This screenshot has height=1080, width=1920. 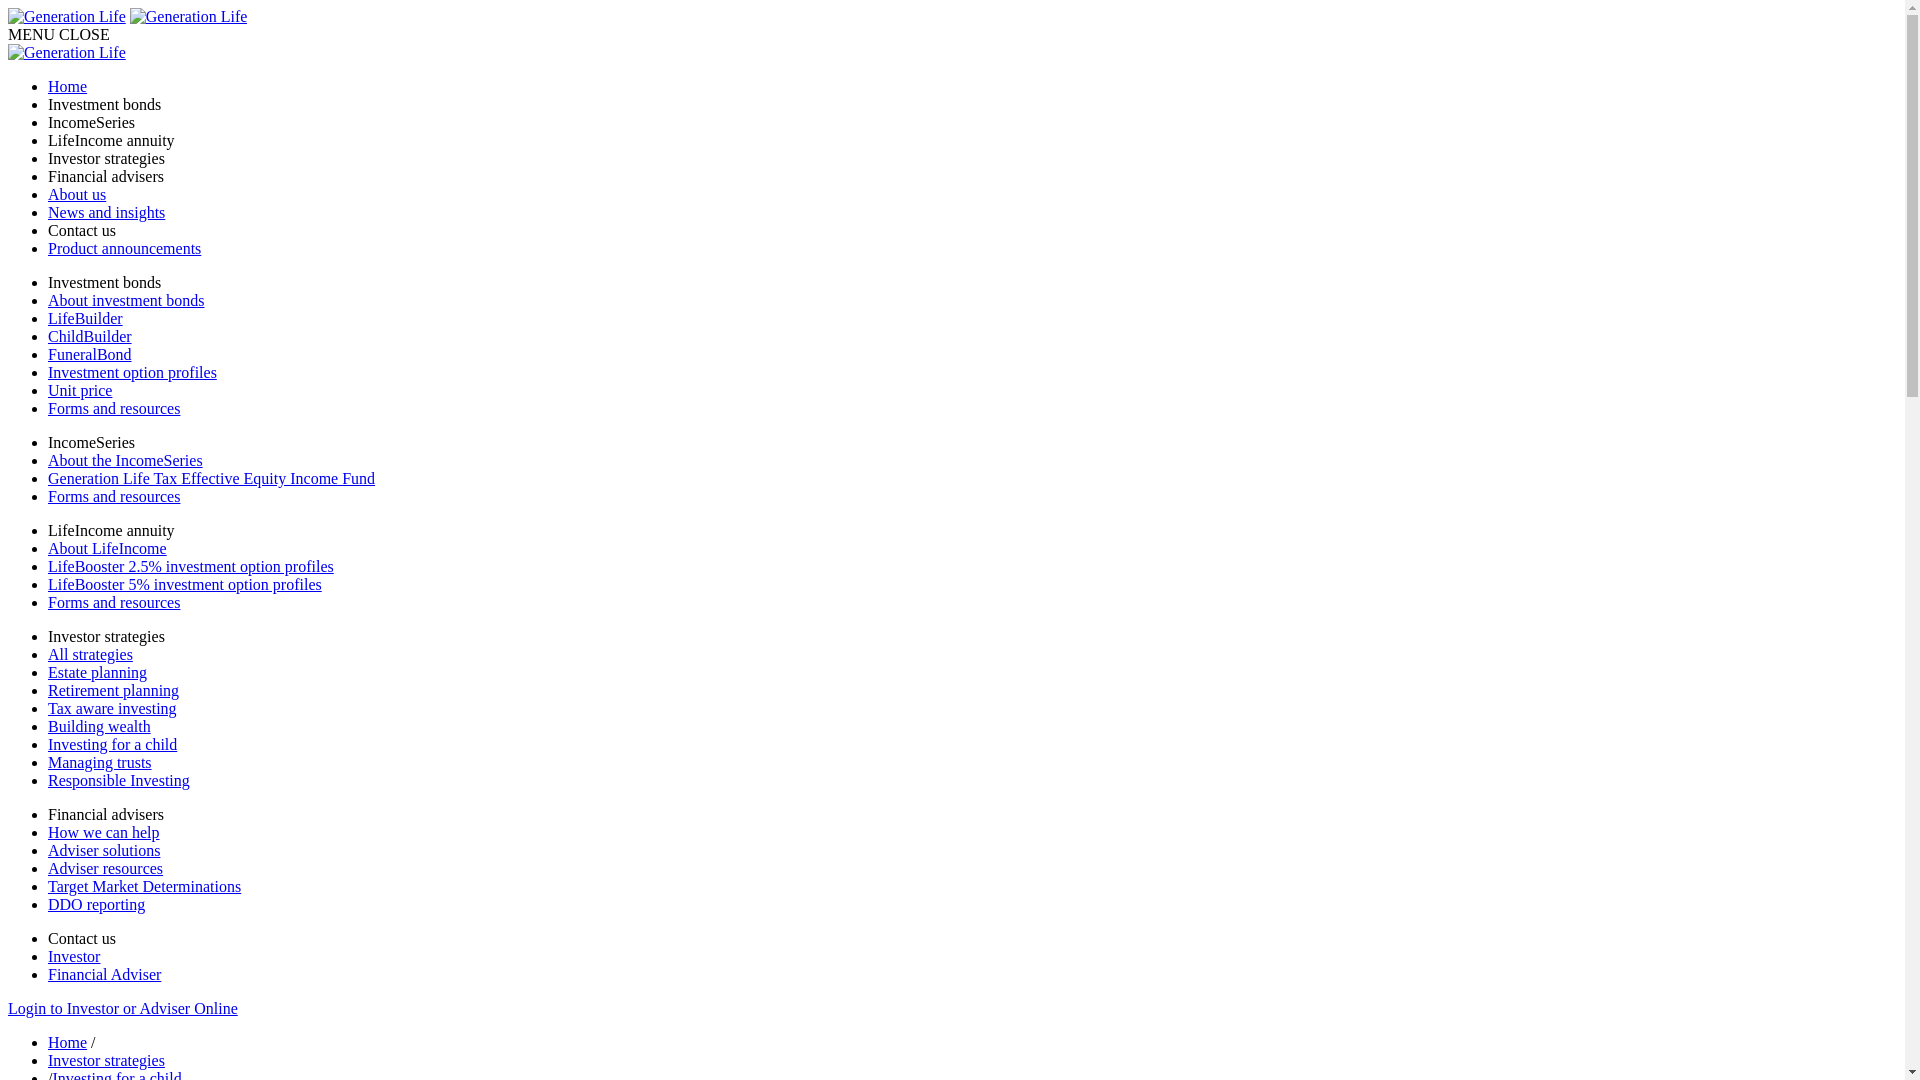 I want to click on Investor strategies, so click(x=106, y=636).